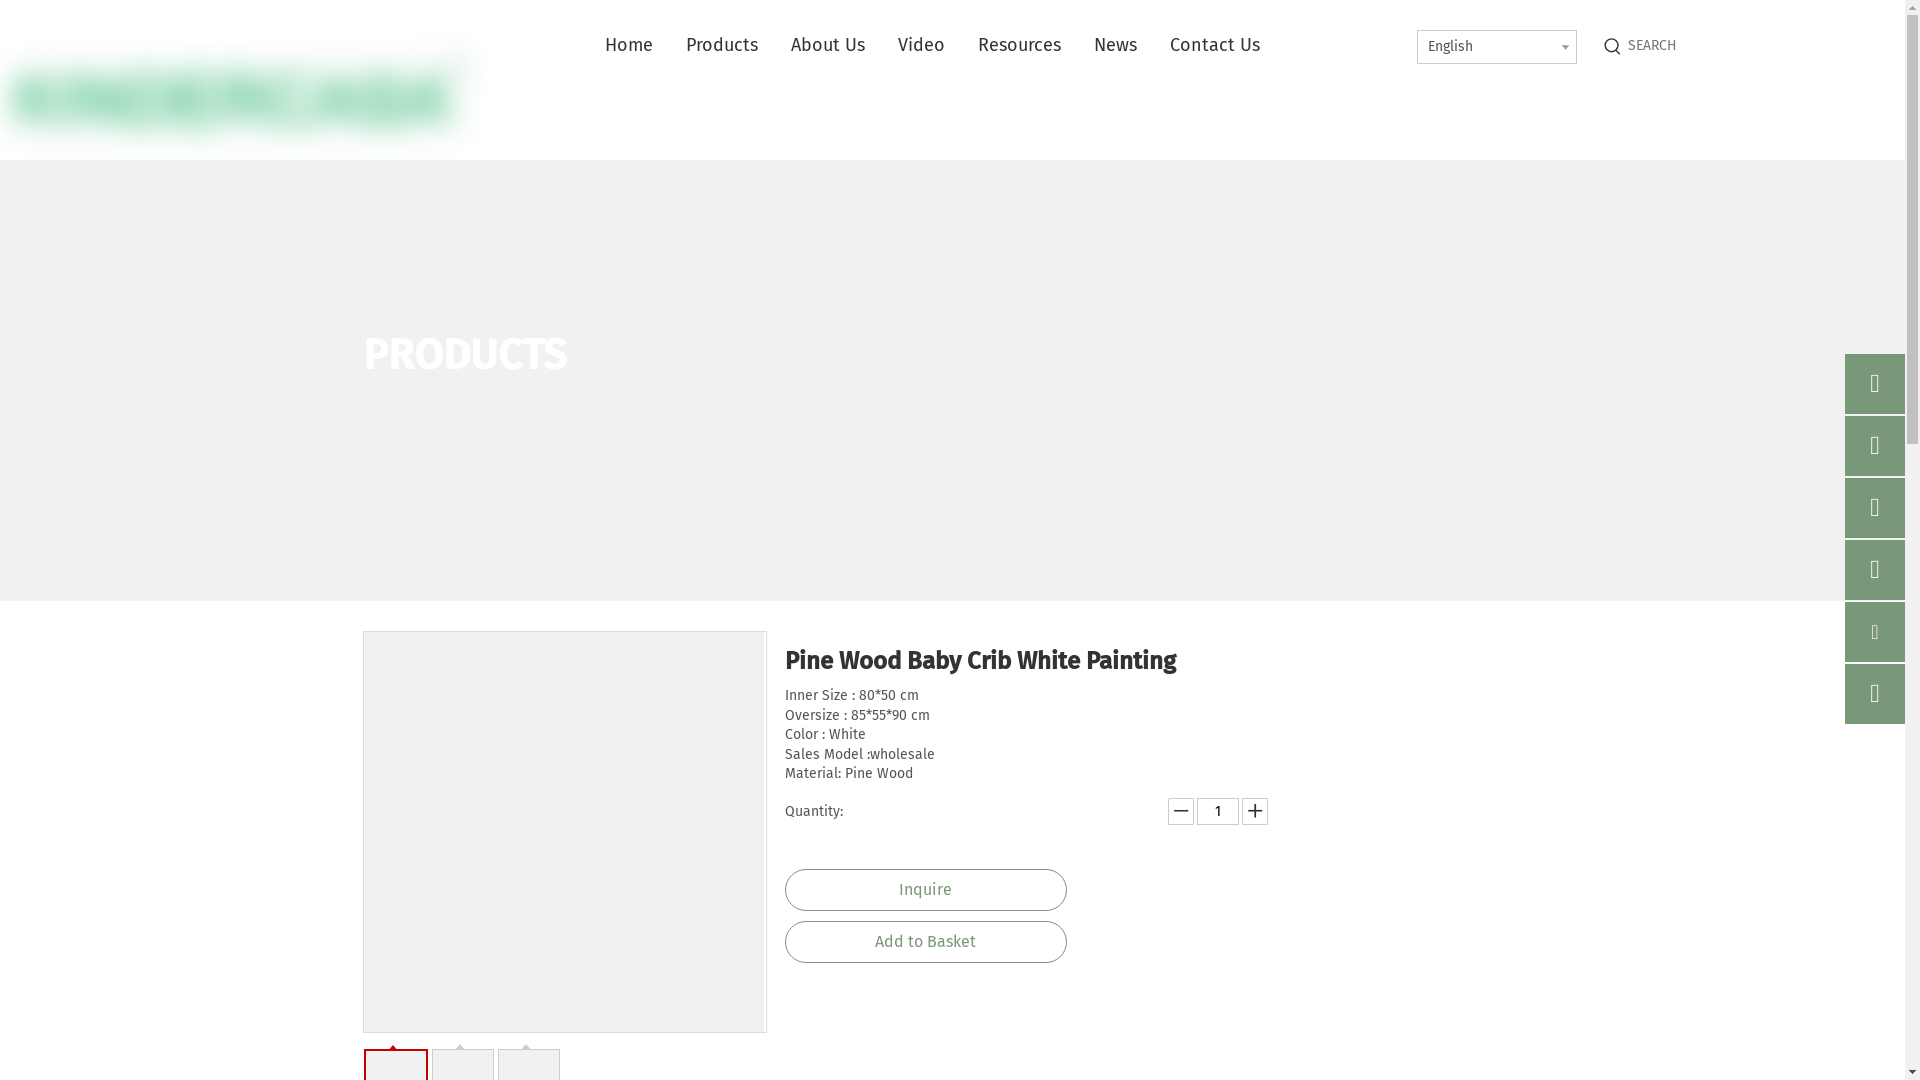  What do you see at coordinates (1198, 45) in the screenshot?
I see `Contact Us` at bounding box center [1198, 45].